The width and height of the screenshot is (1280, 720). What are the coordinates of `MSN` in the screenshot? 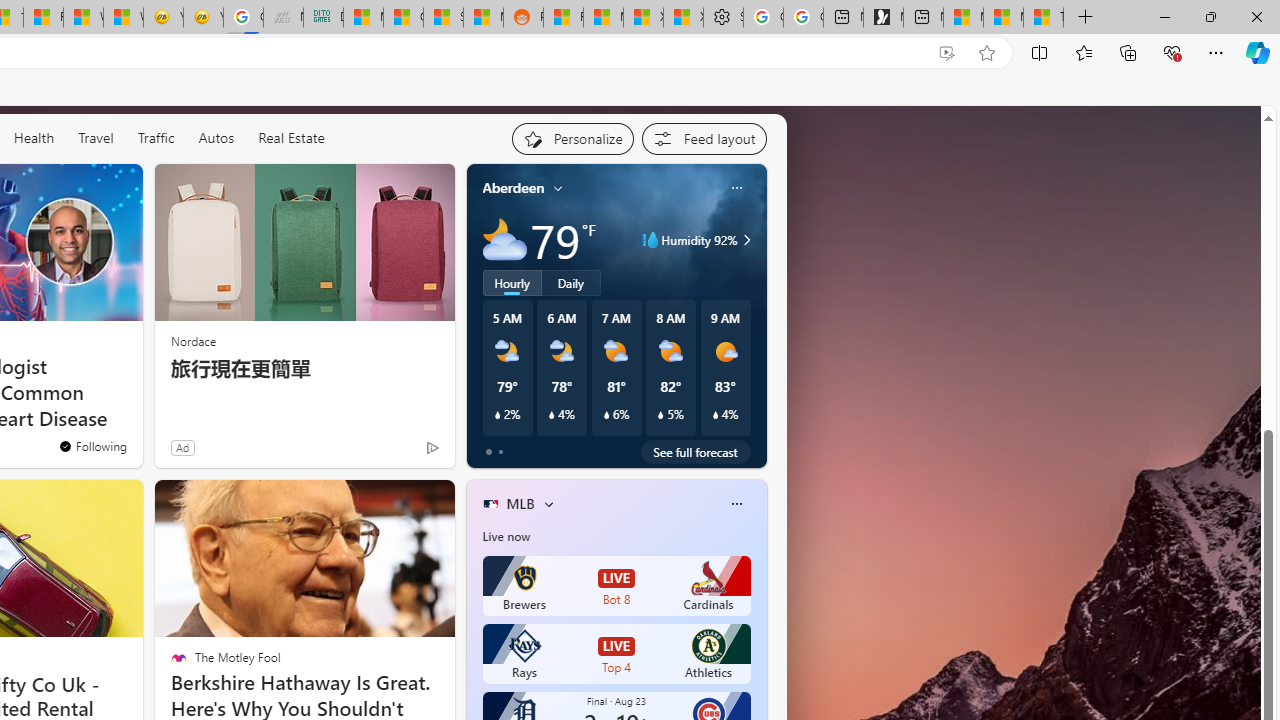 It's located at (483, 18).